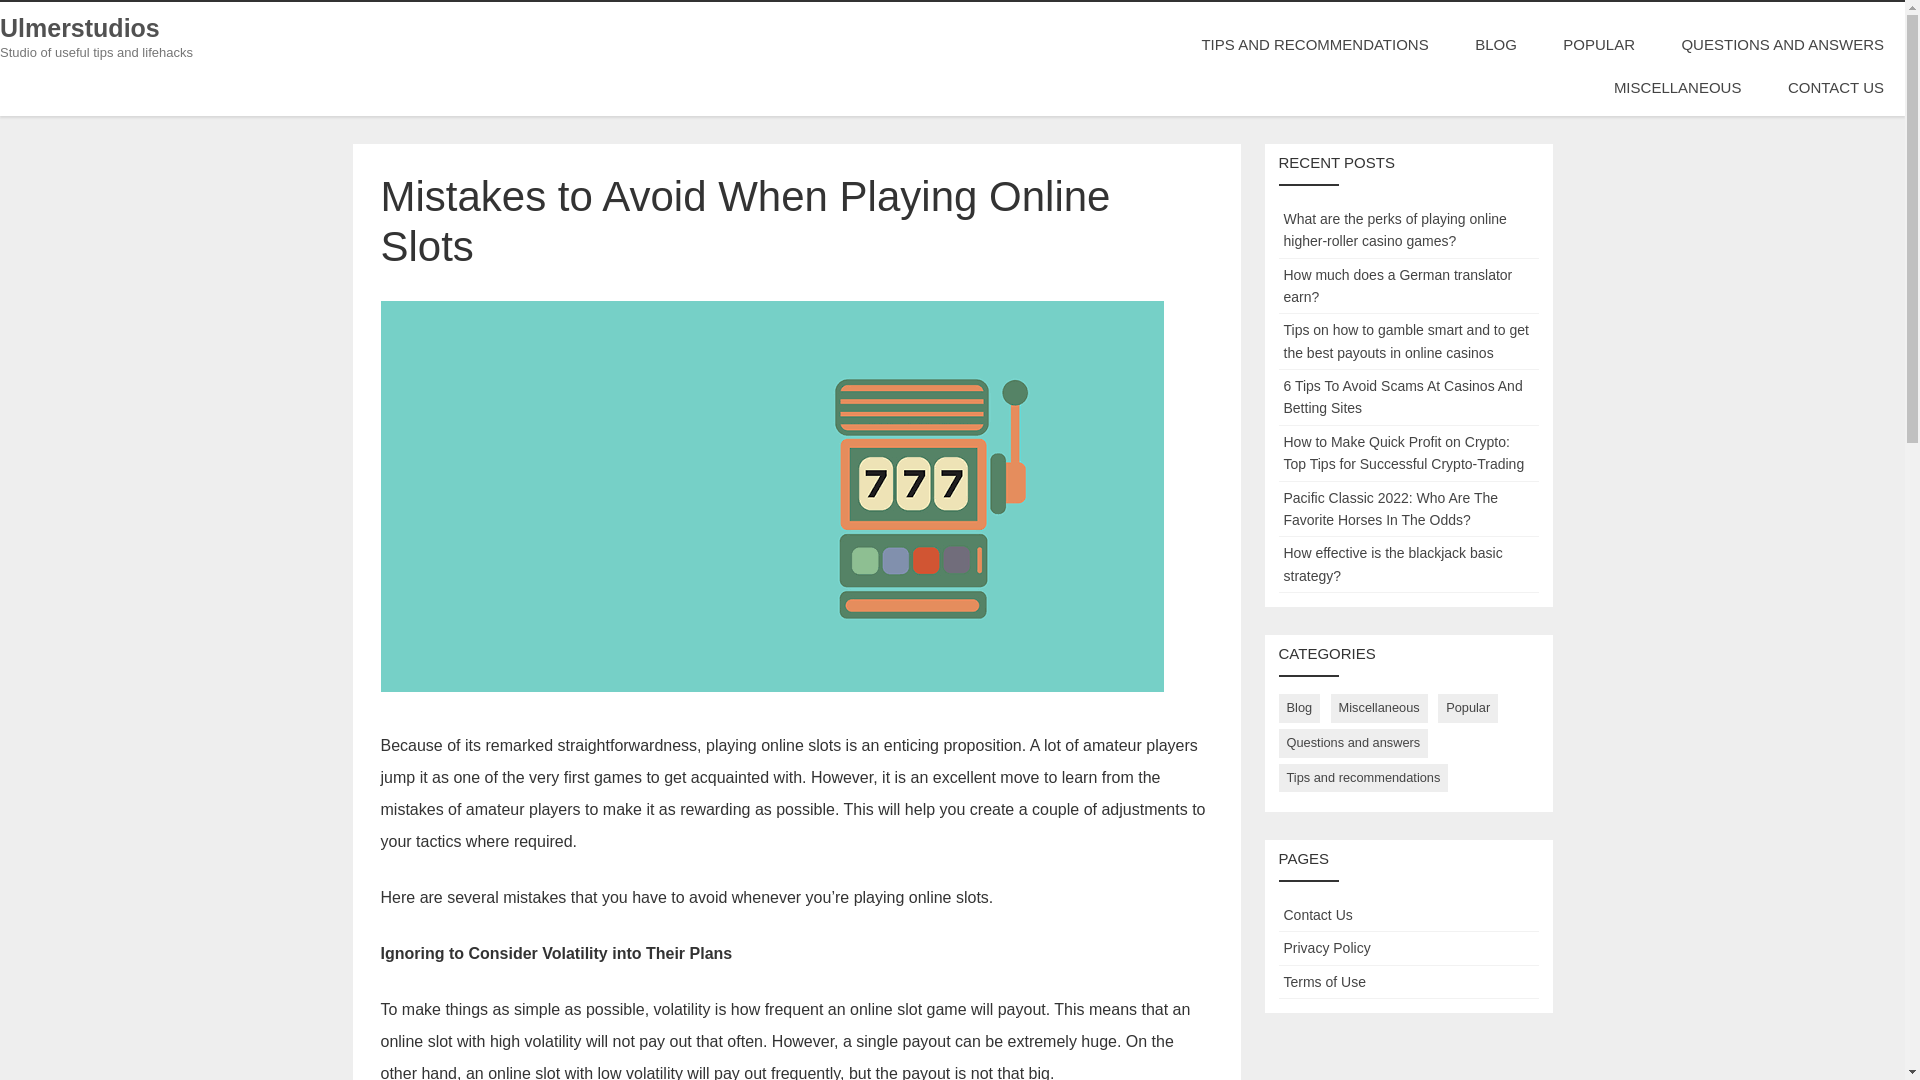 Image resolution: width=1920 pixels, height=1080 pixels. I want to click on How effective is the blackjack basic strategy?, so click(1394, 564).